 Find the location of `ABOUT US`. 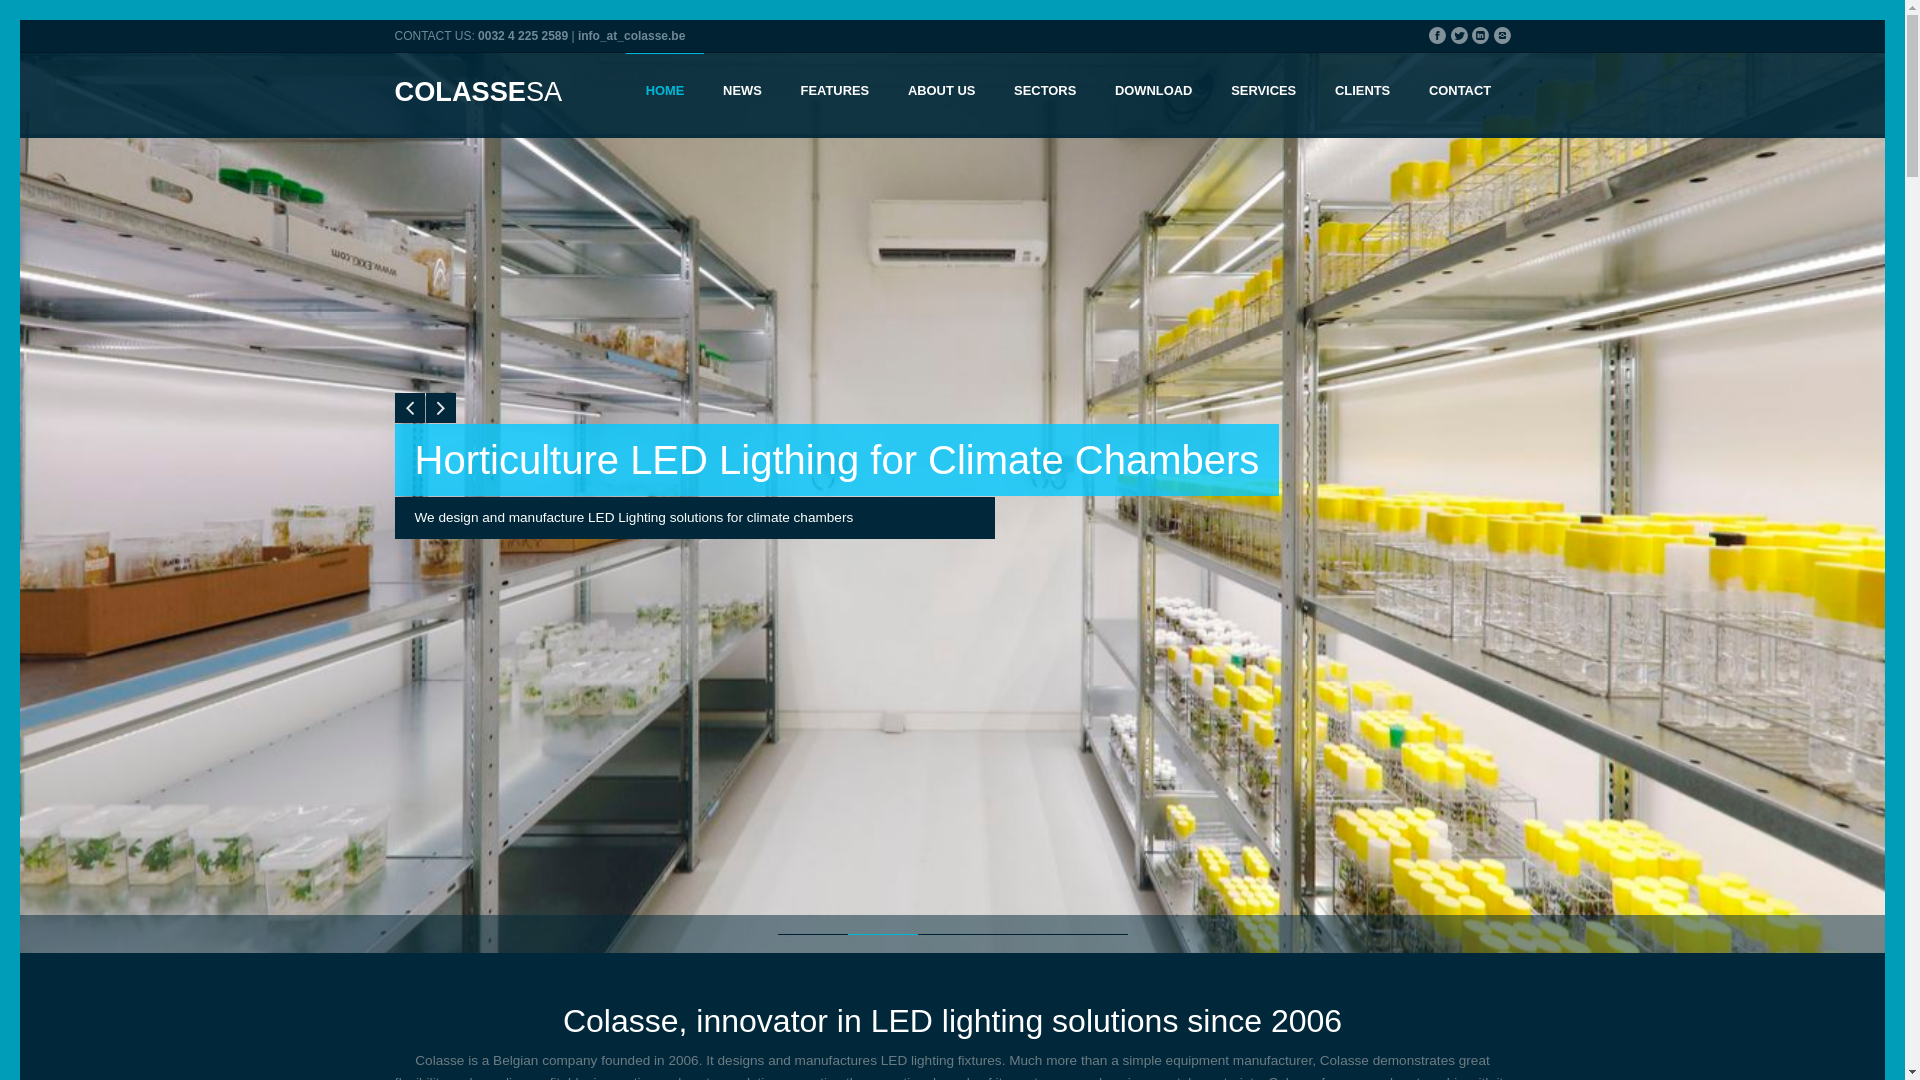

ABOUT US is located at coordinates (942, 94).